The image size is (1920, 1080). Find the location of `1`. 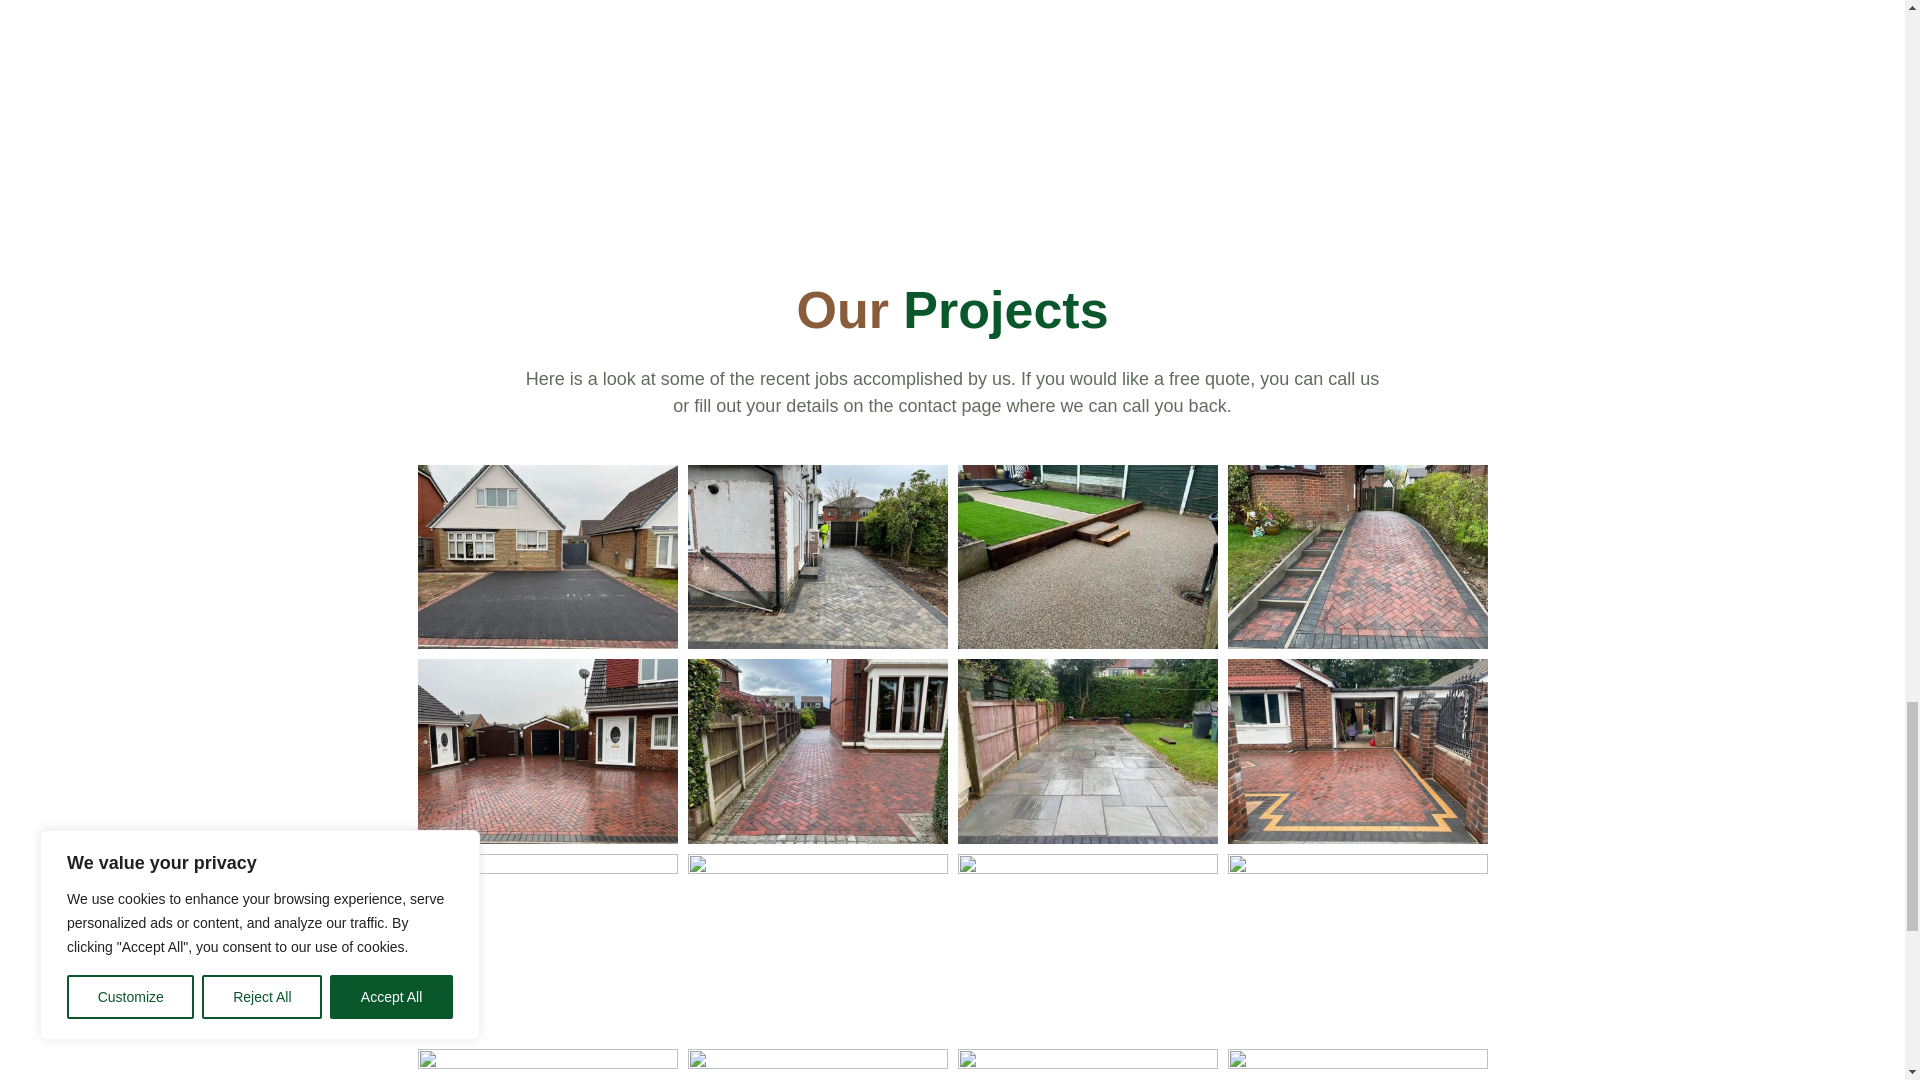

1 is located at coordinates (548, 644).